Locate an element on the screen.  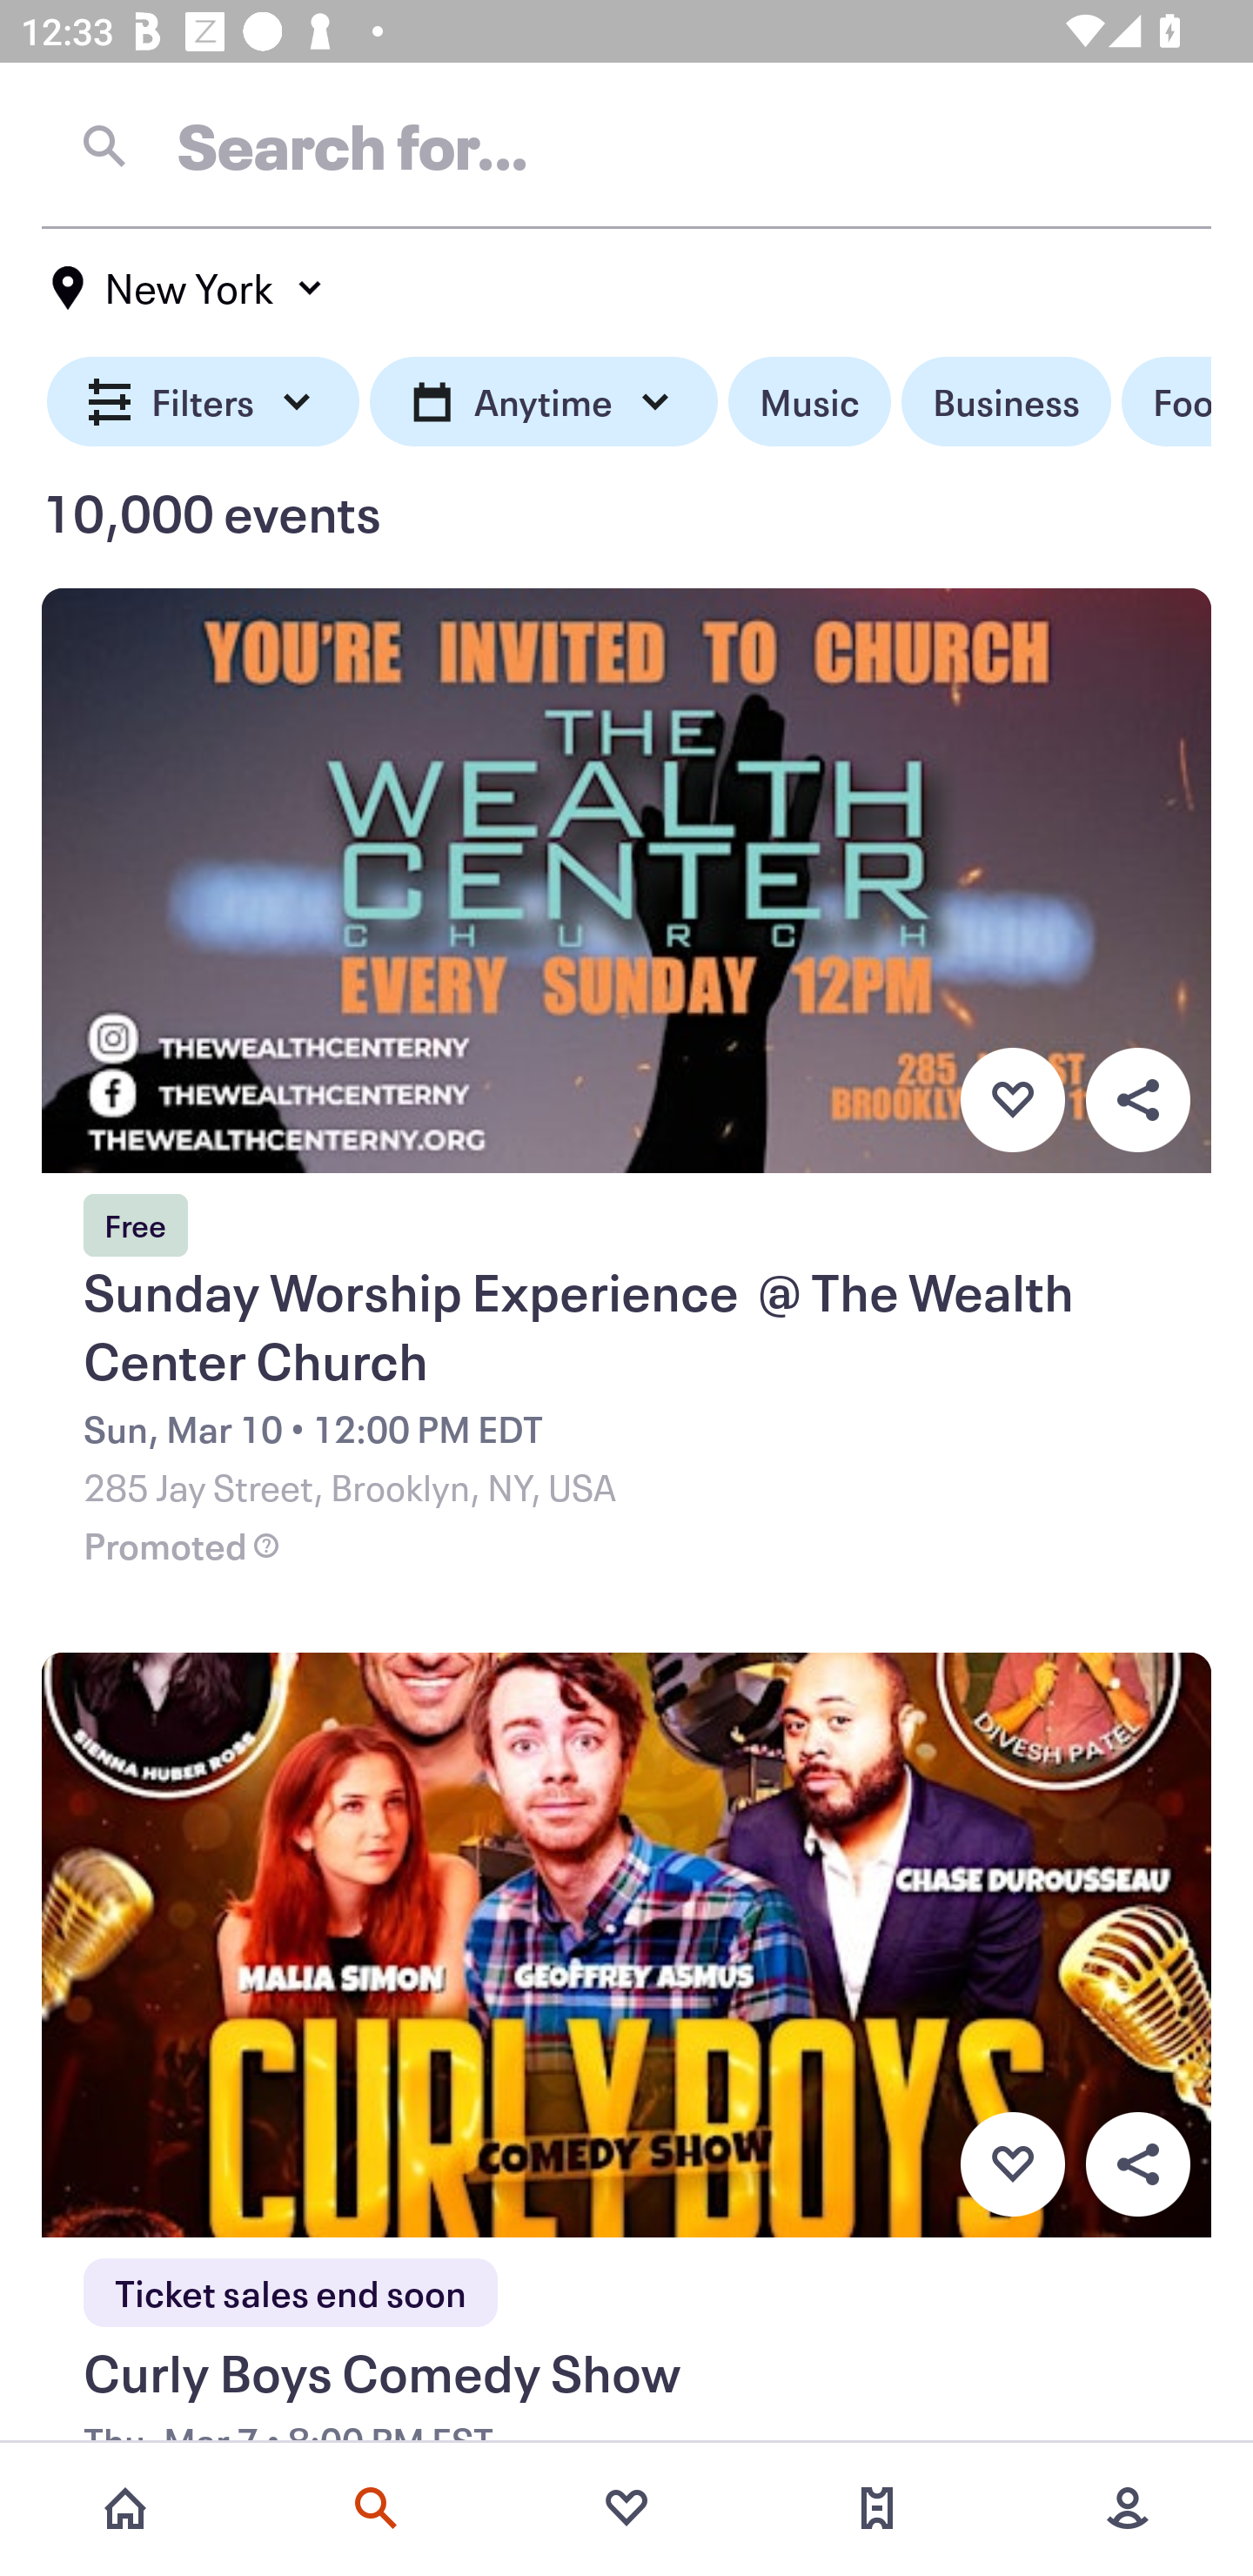
Favorite button is located at coordinates (1012, 1099).